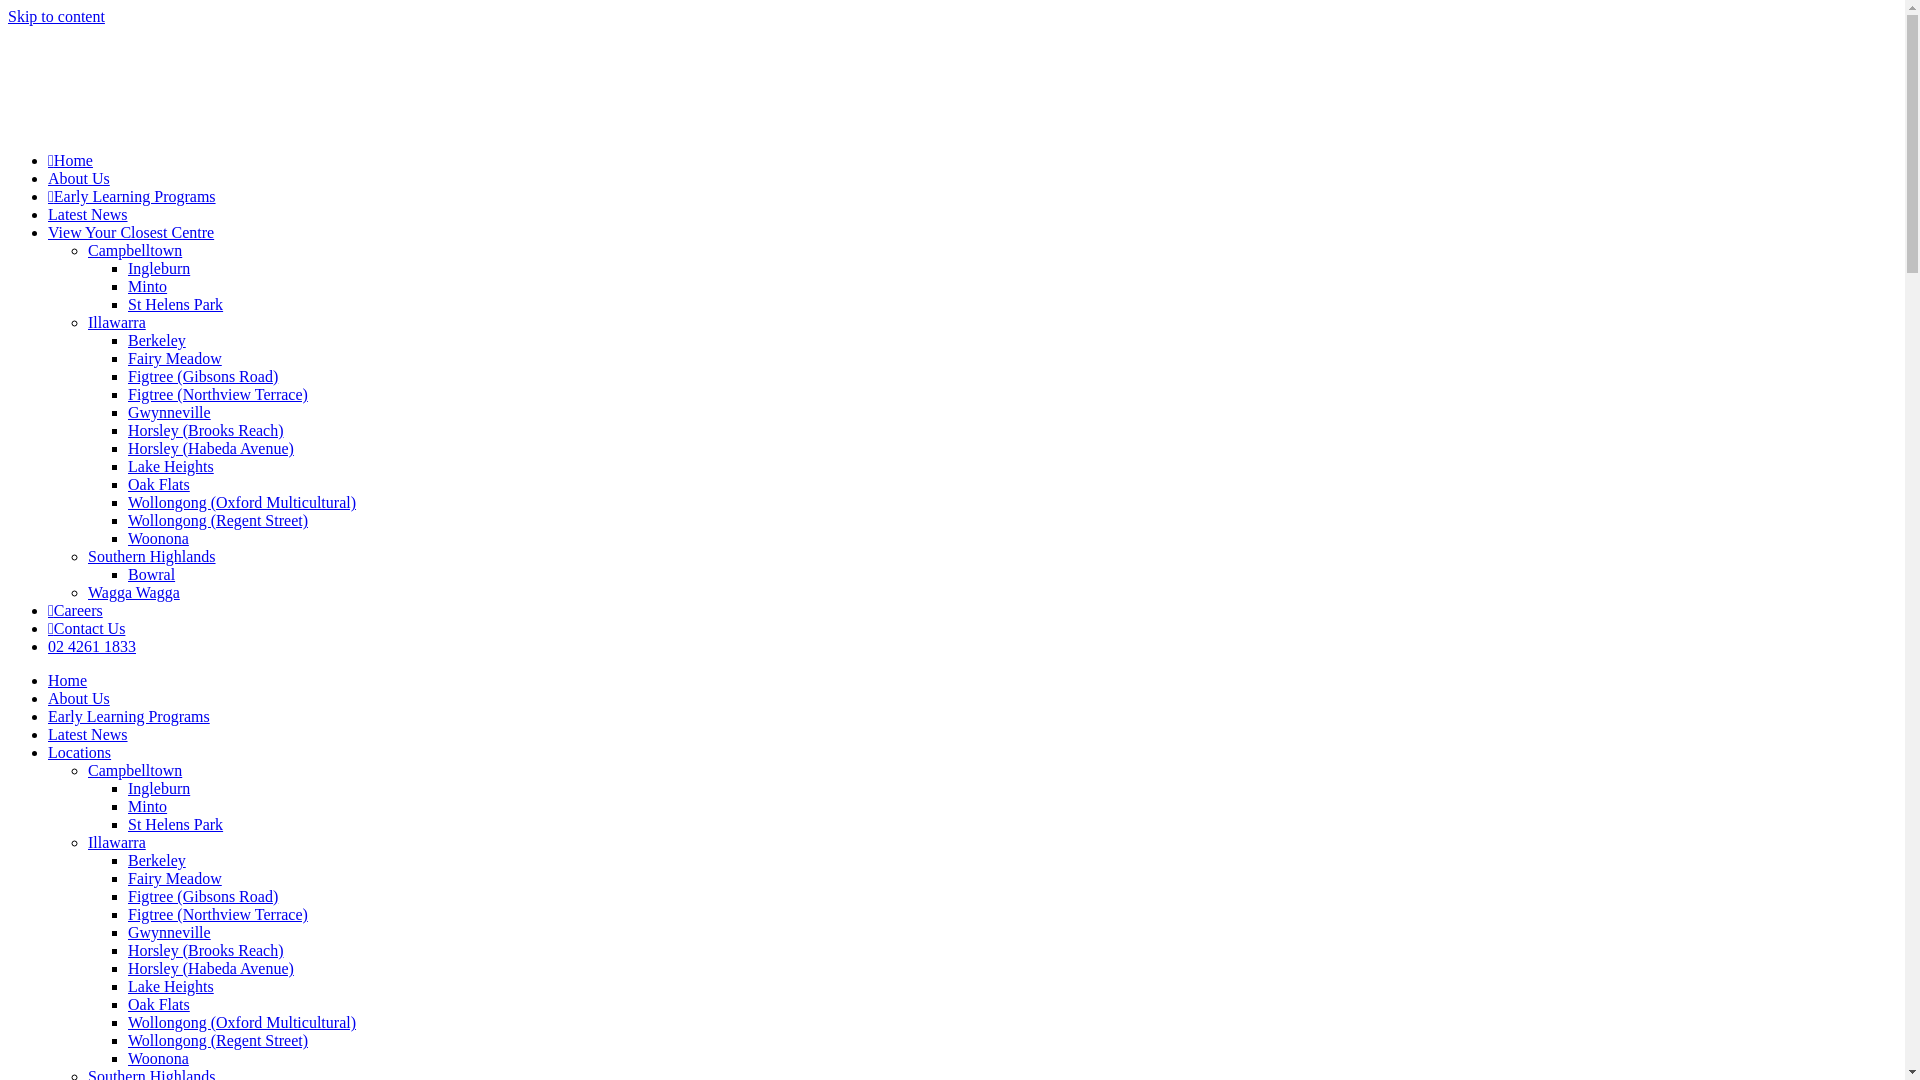 This screenshot has height=1080, width=1920. What do you see at coordinates (159, 268) in the screenshot?
I see `Ingleburn` at bounding box center [159, 268].